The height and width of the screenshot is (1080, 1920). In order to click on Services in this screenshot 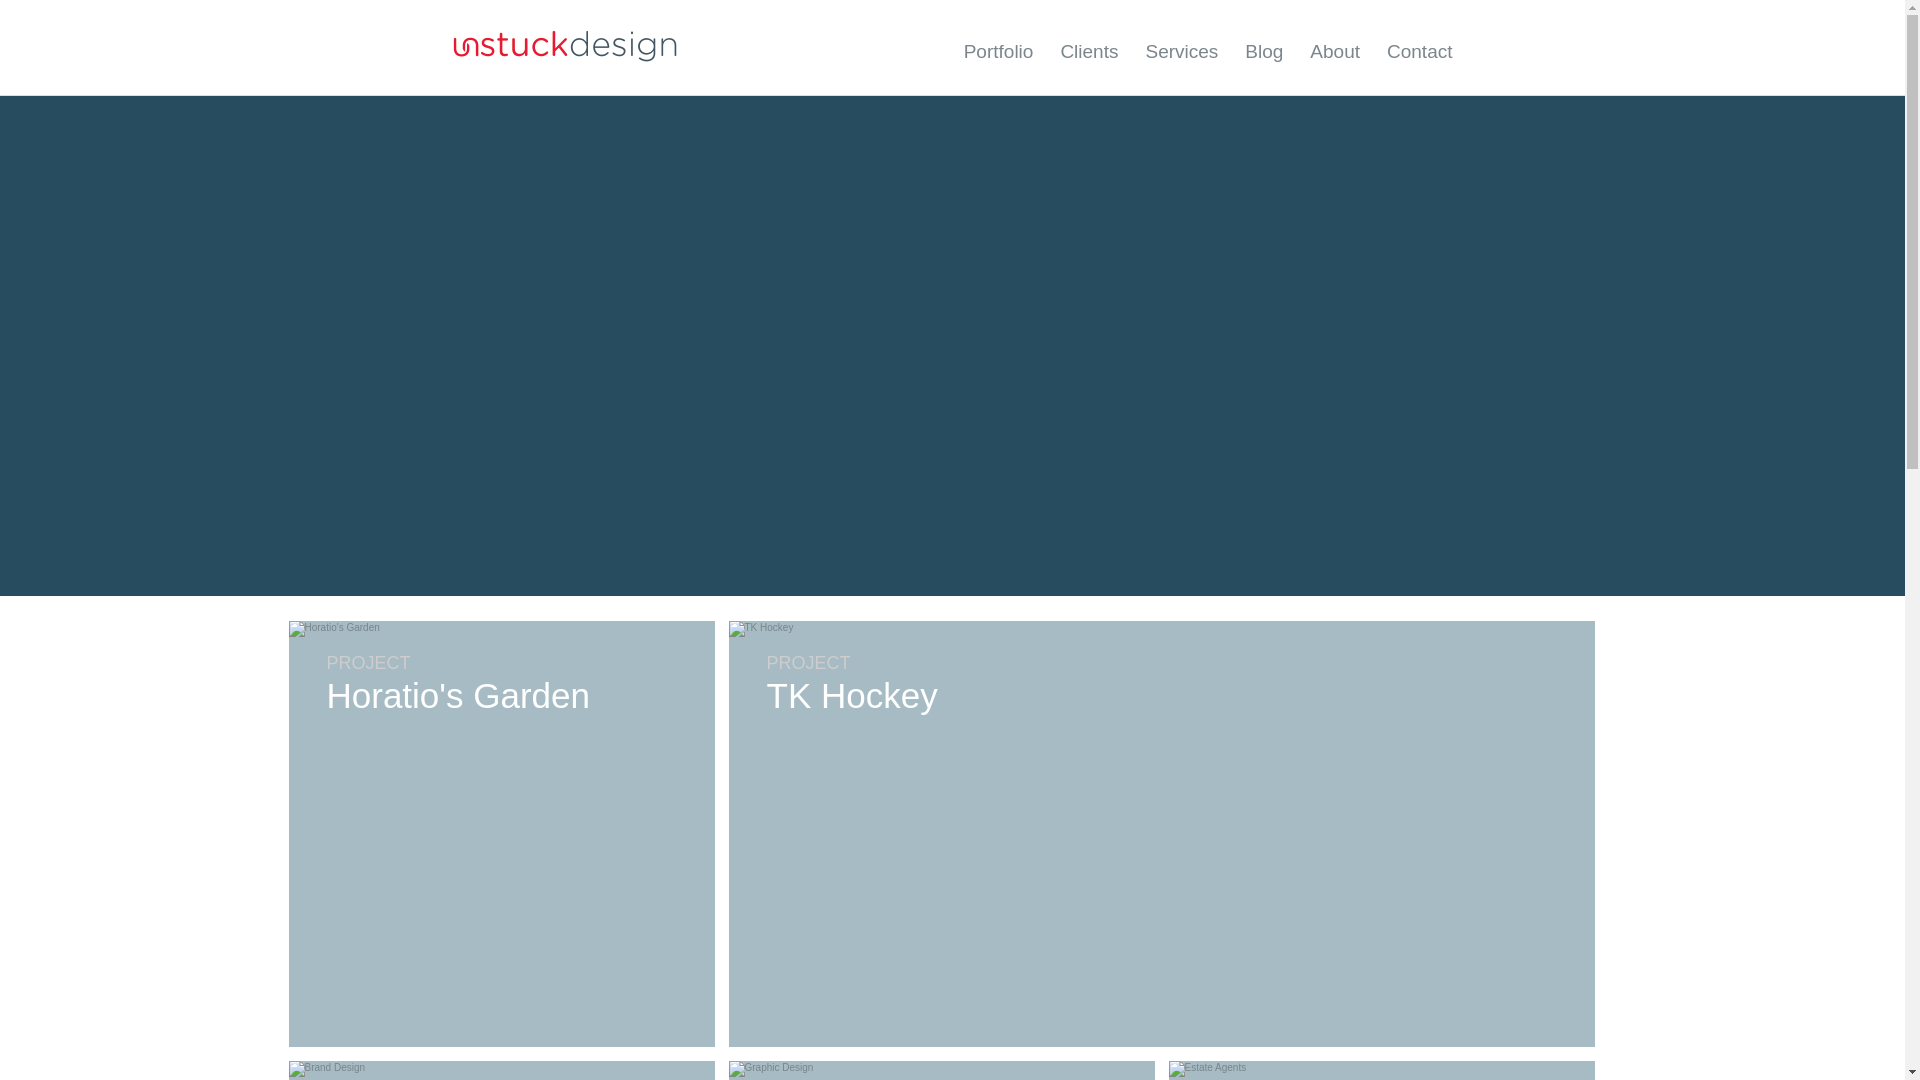, I will do `click(1180, 52)`.